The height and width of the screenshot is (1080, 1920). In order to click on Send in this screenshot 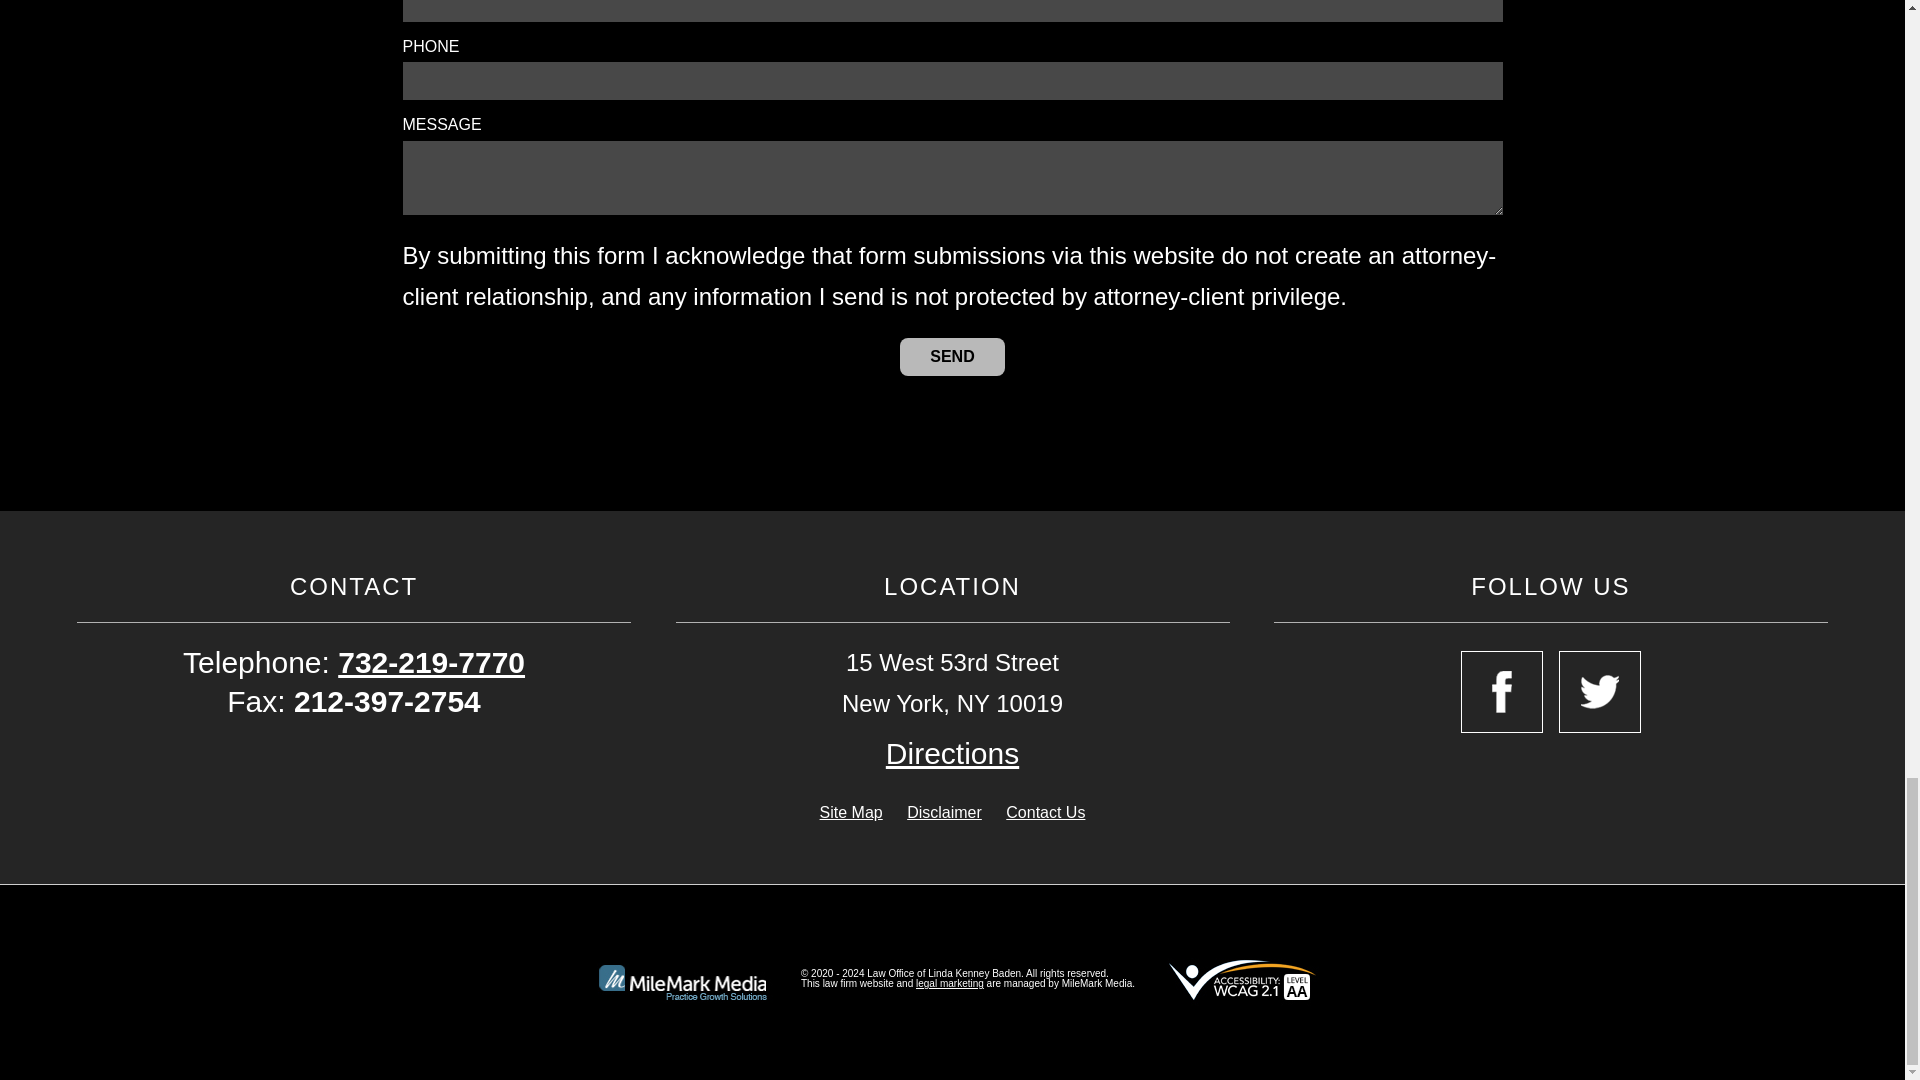, I will do `click(952, 356)`.